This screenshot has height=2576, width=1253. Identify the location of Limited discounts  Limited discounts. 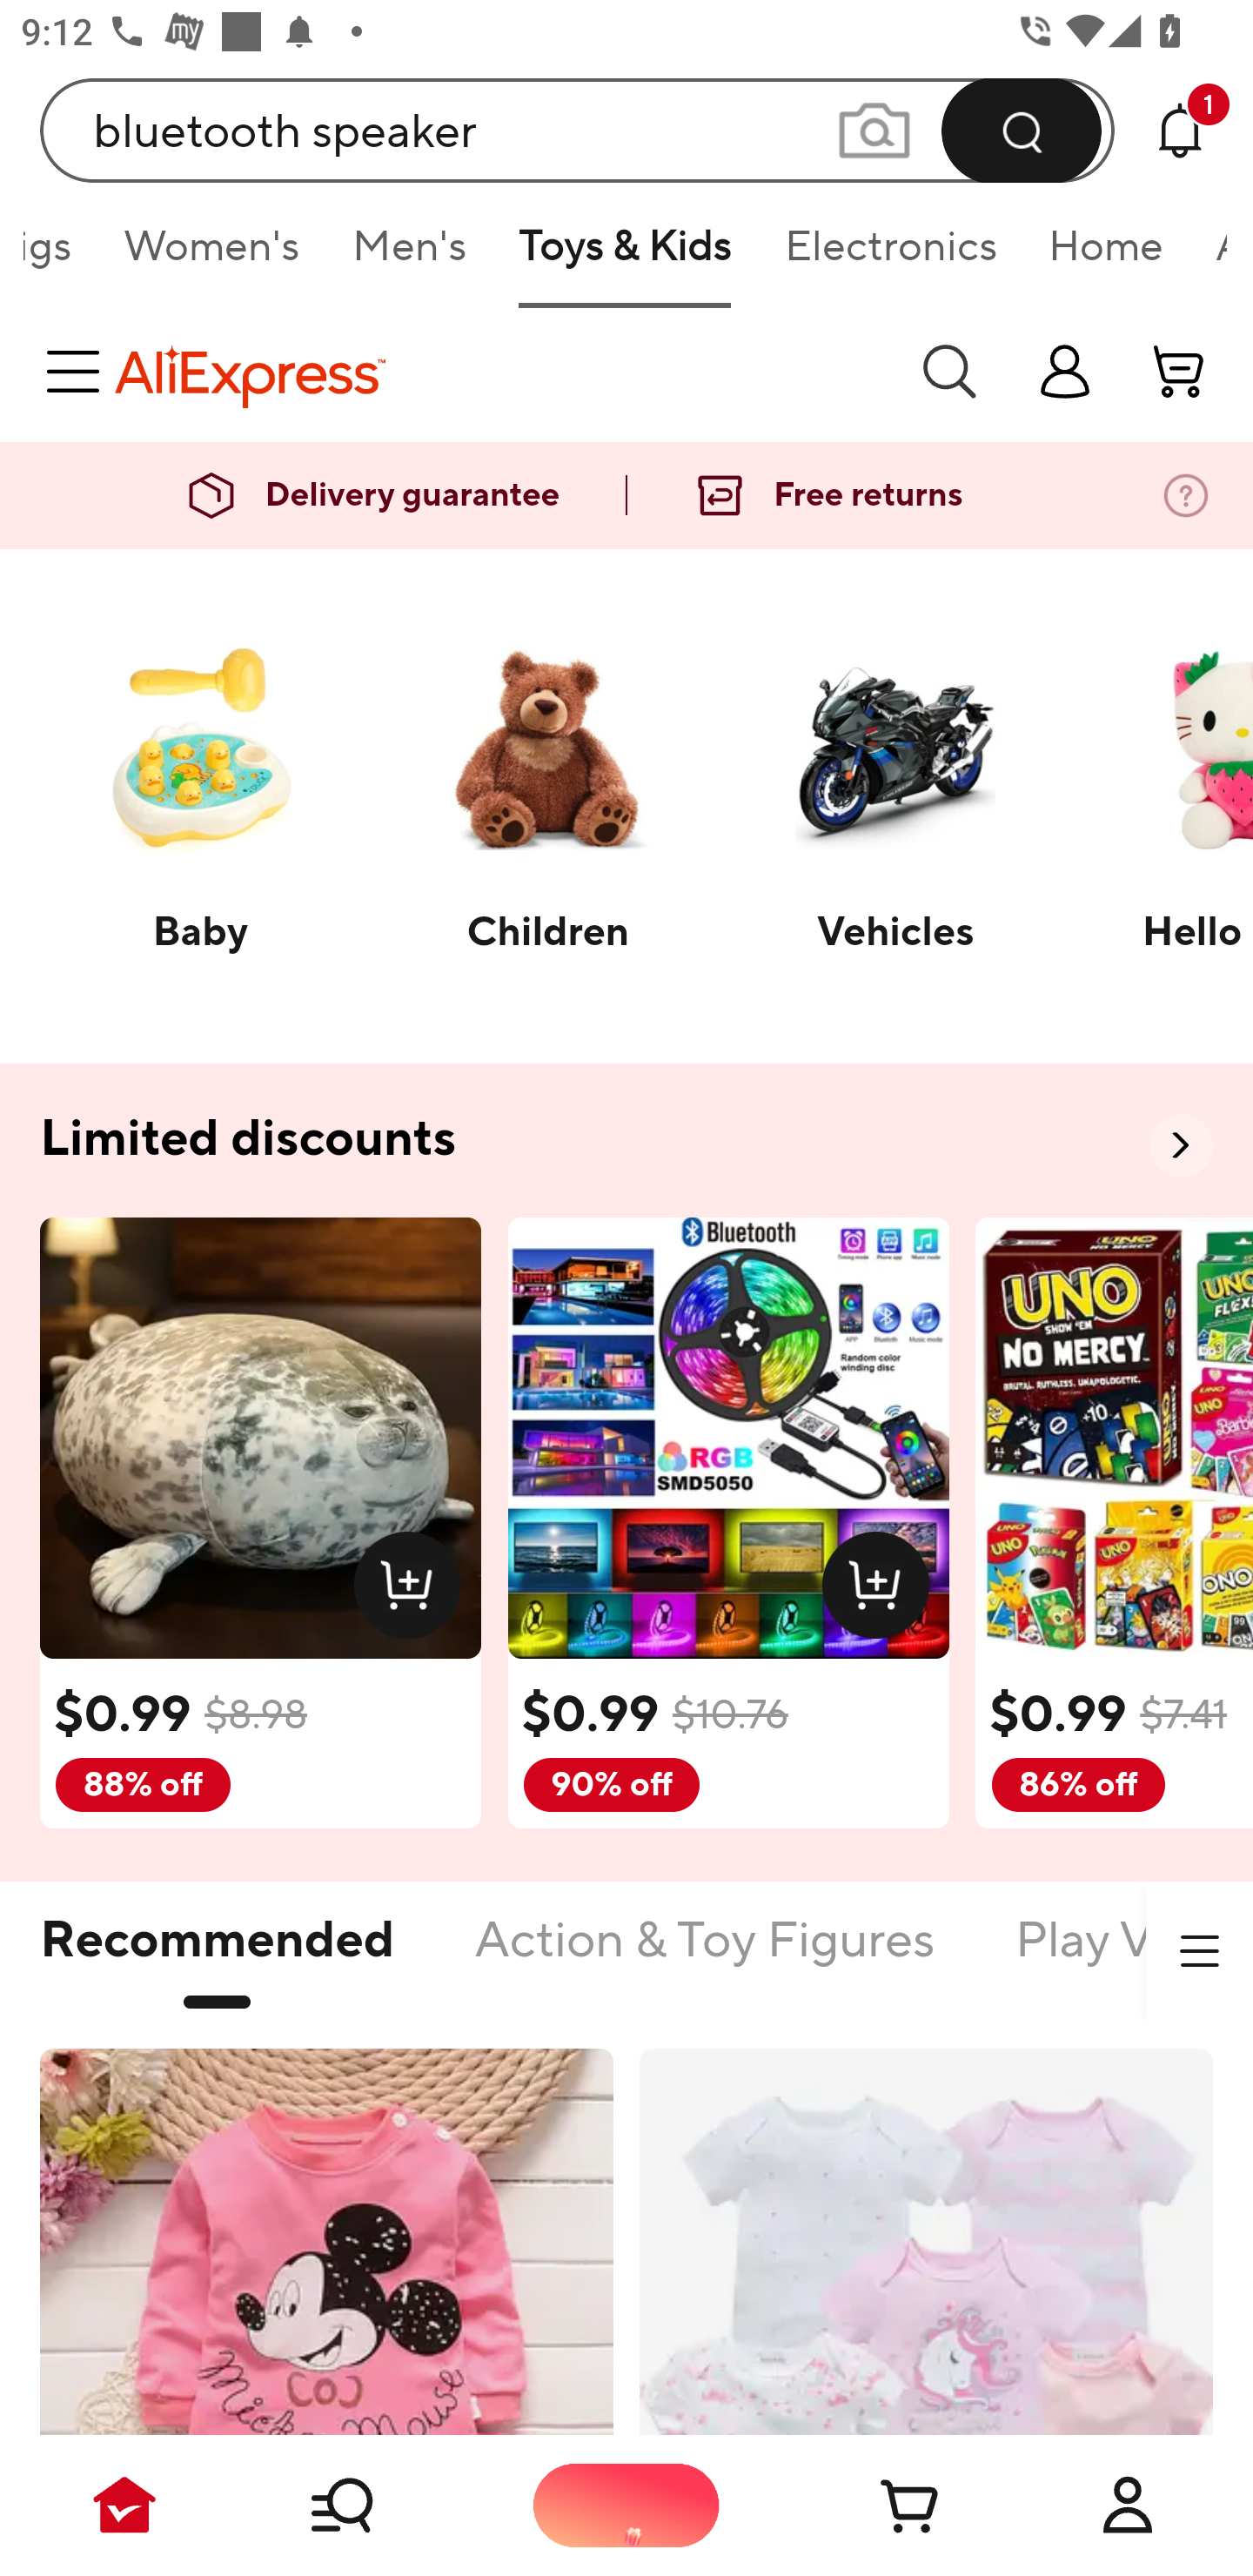
(626, 1141).